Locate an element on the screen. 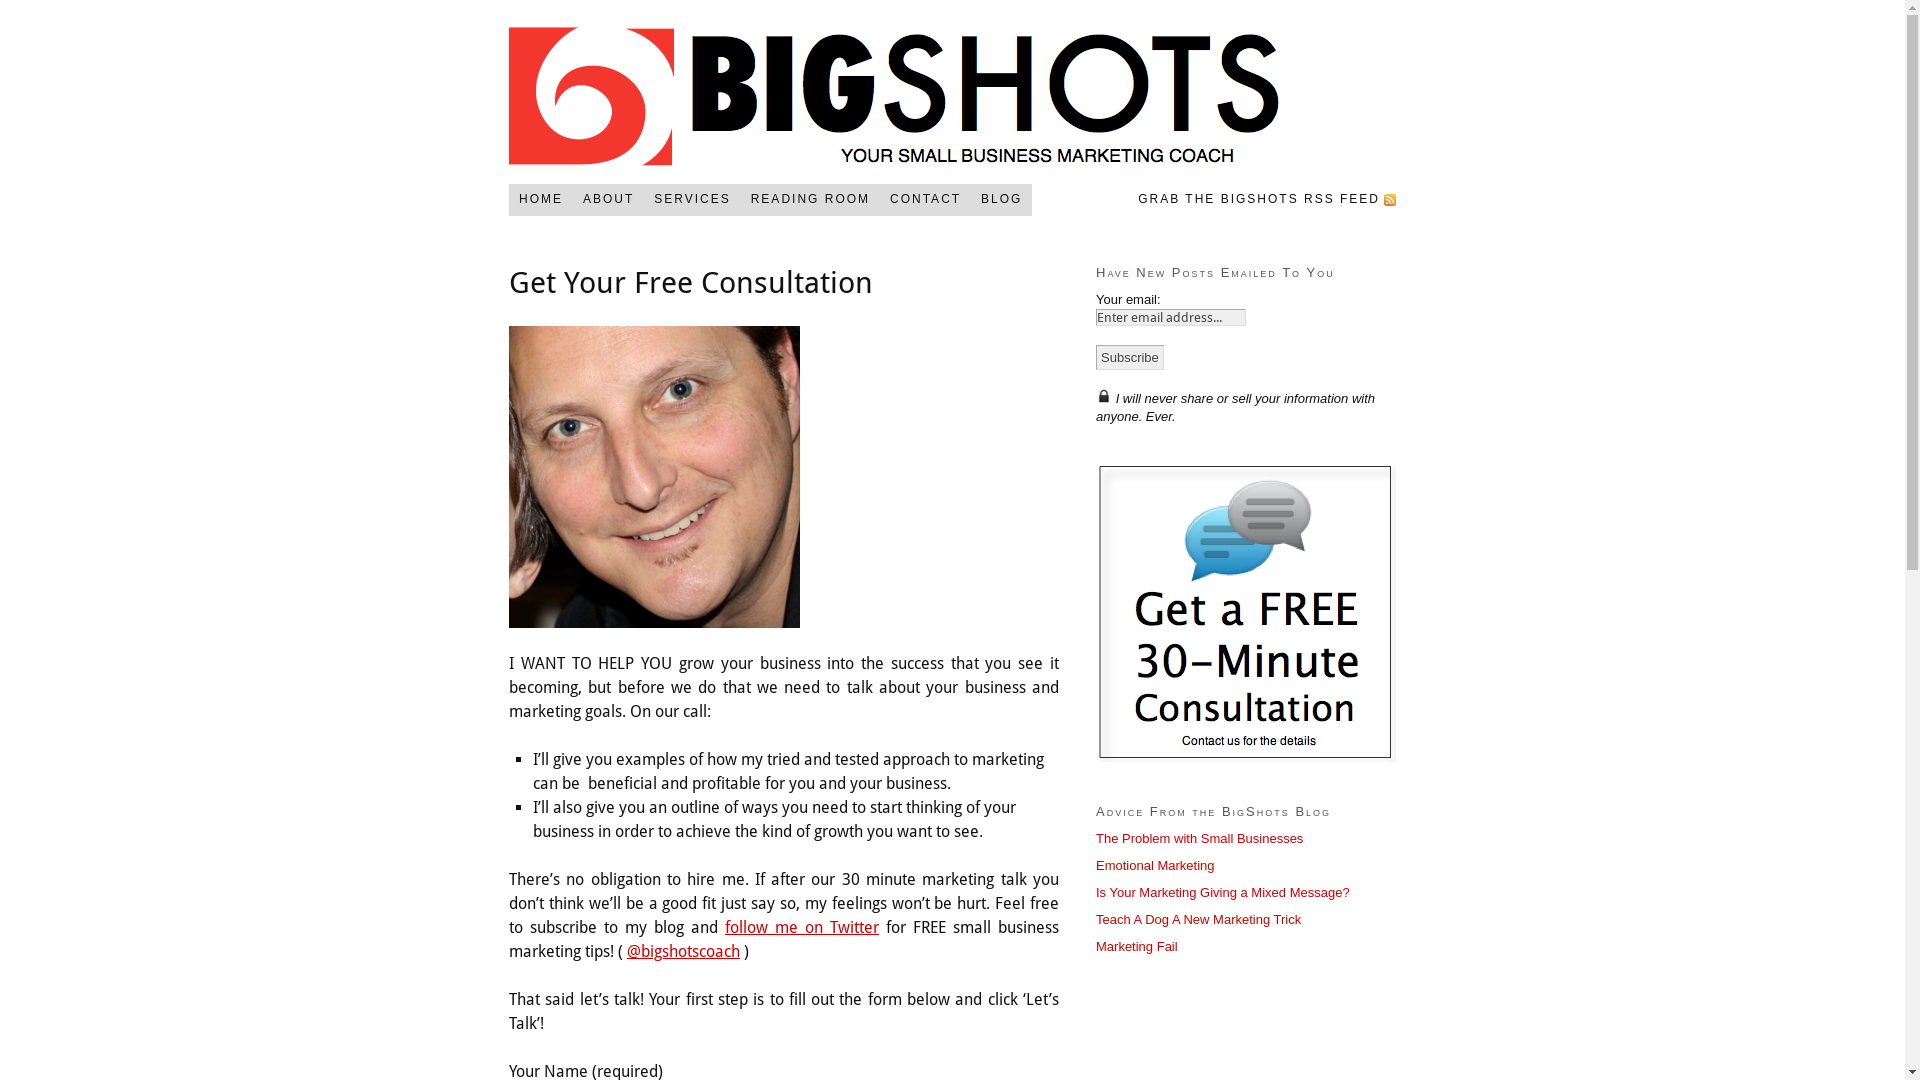 Image resolution: width=1920 pixels, height=1080 pixels. HOME is located at coordinates (540, 200).